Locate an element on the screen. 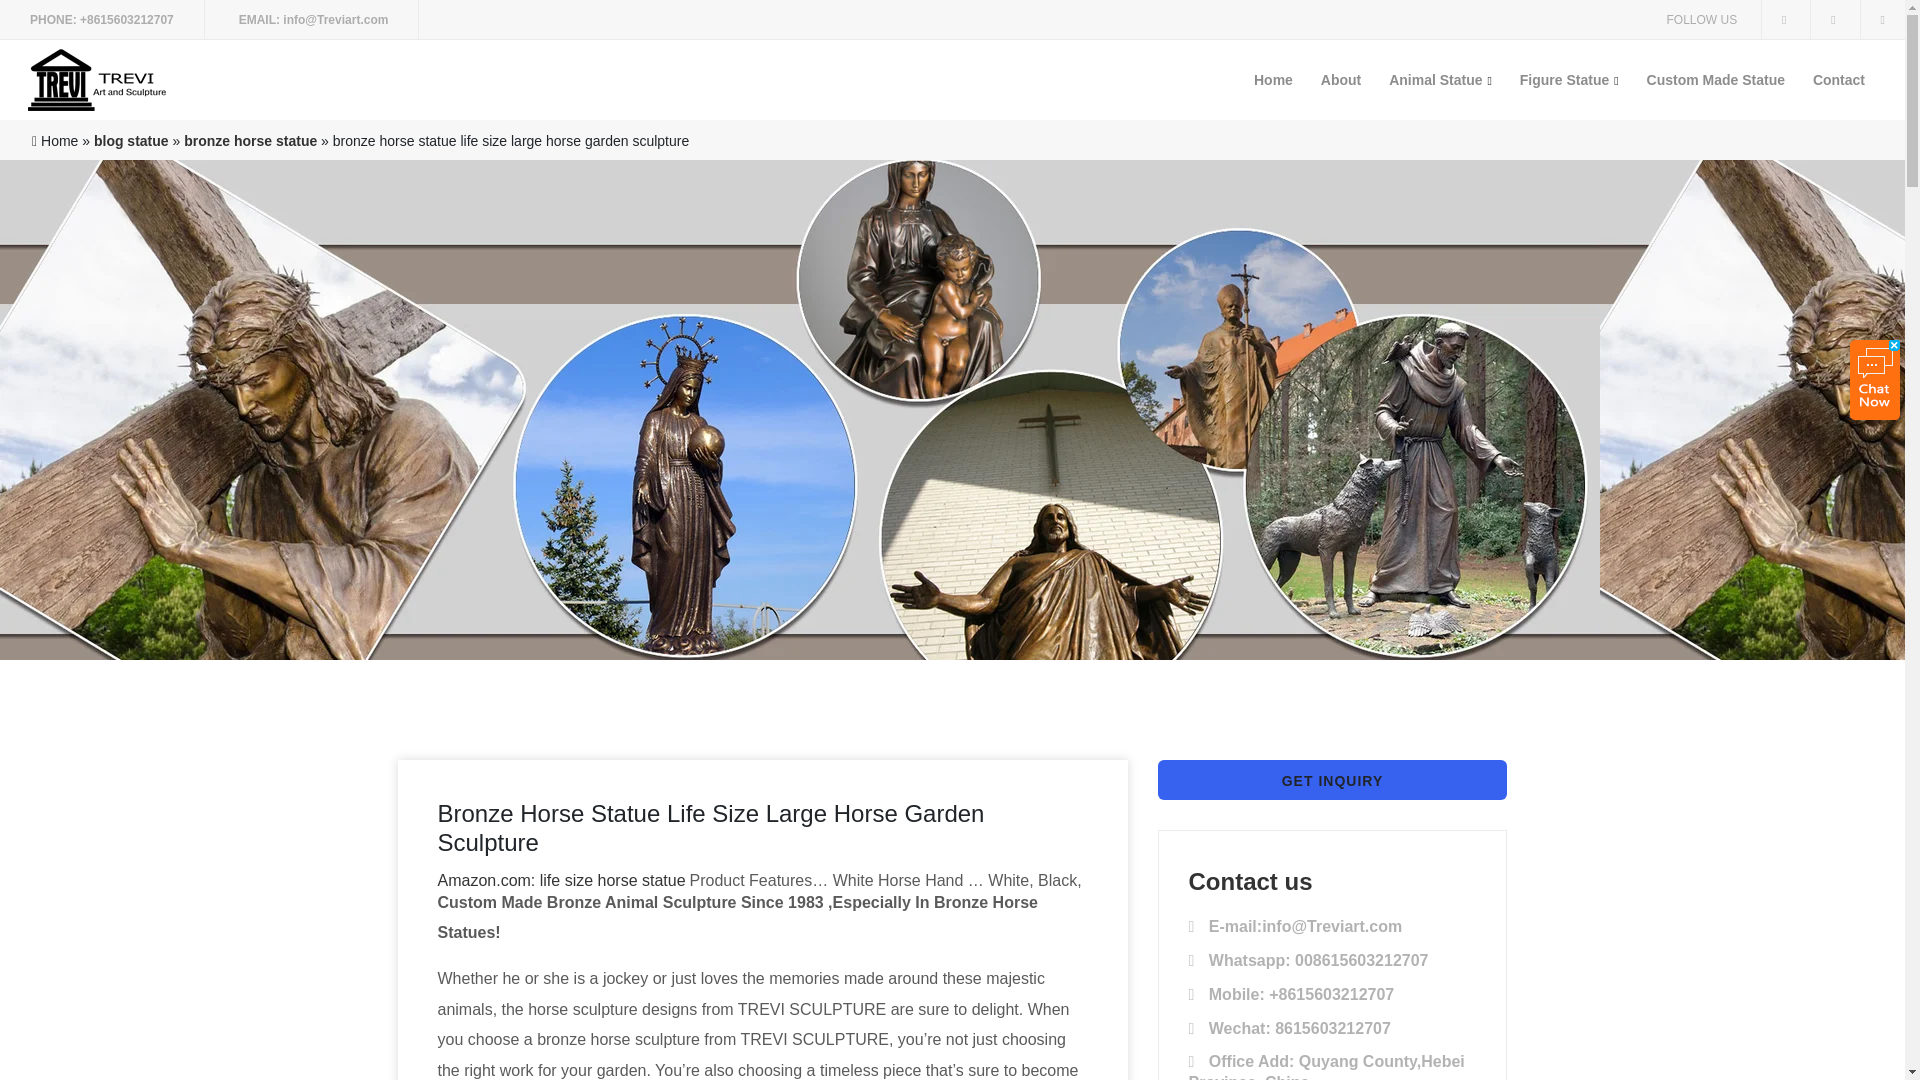  Home is located at coordinates (1274, 79).